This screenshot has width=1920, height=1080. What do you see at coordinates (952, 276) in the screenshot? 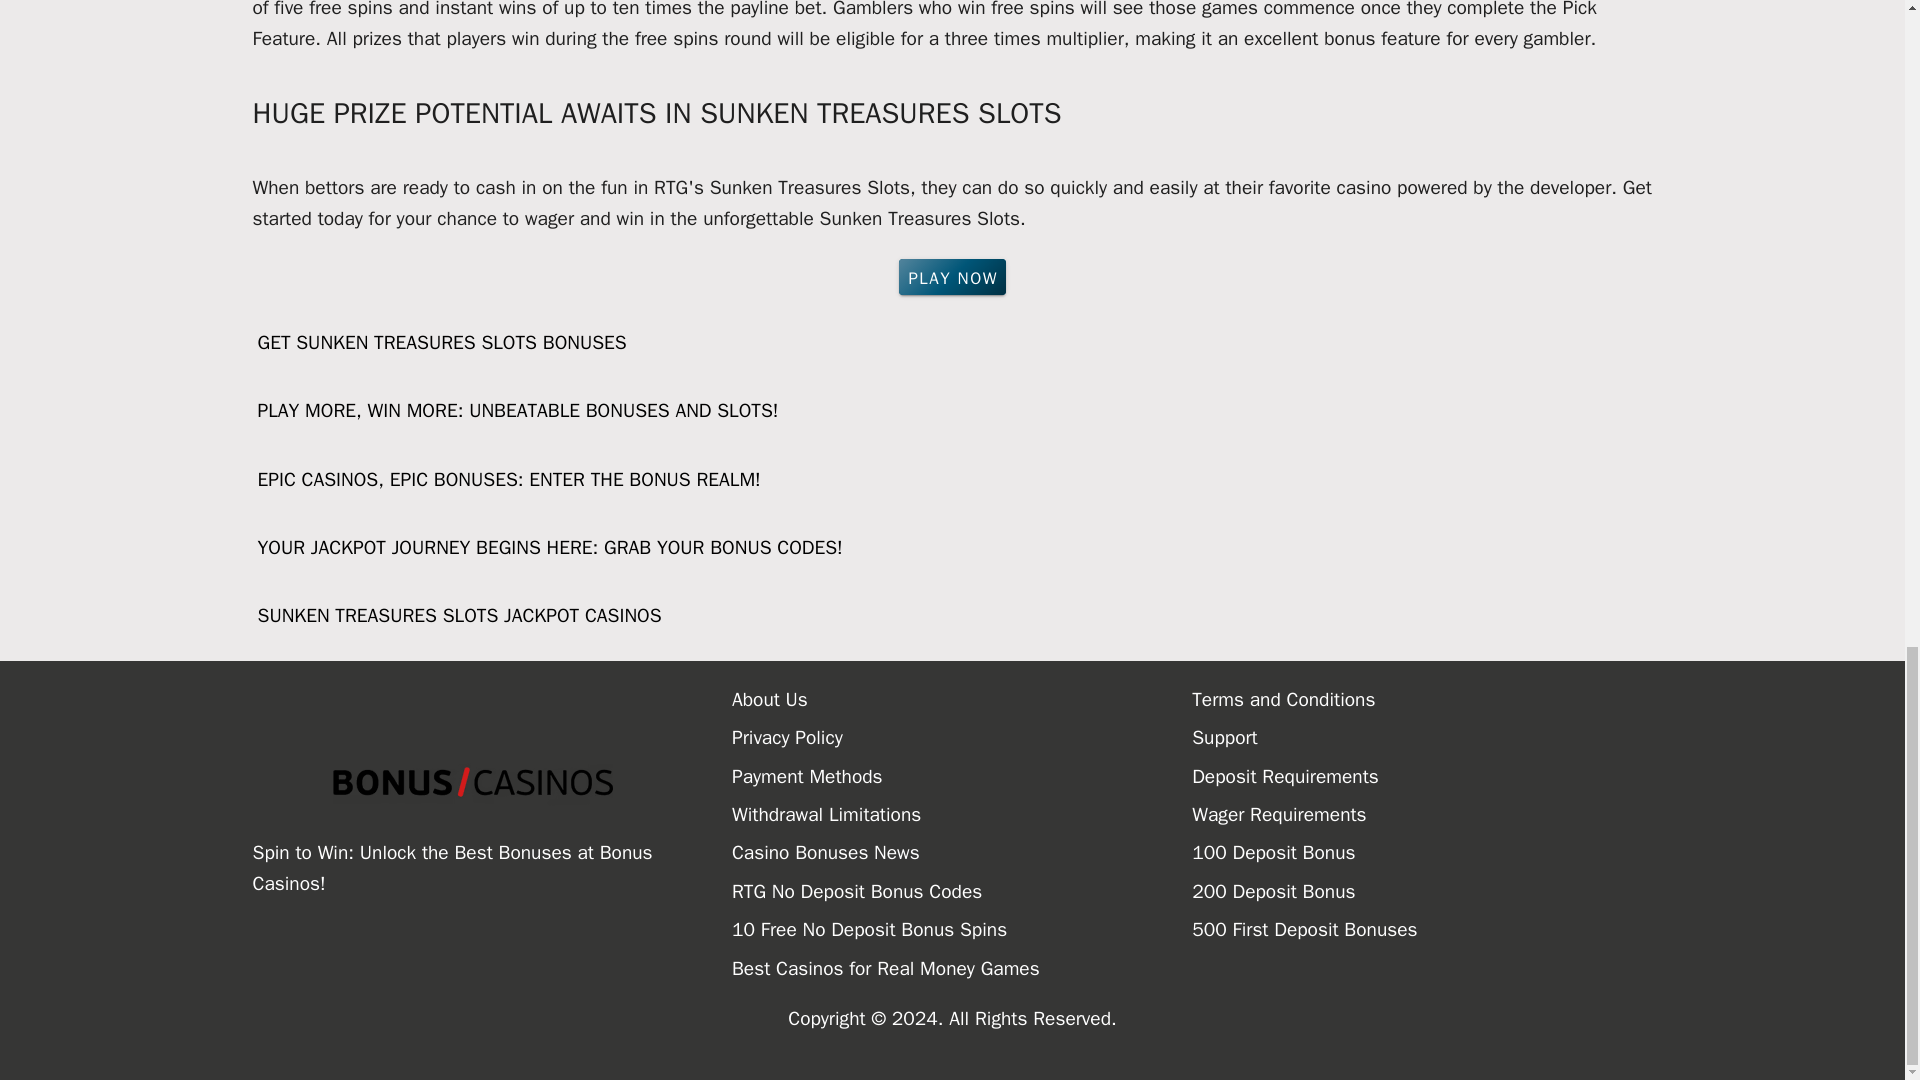
I see `PLAY NOW` at bounding box center [952, 276].